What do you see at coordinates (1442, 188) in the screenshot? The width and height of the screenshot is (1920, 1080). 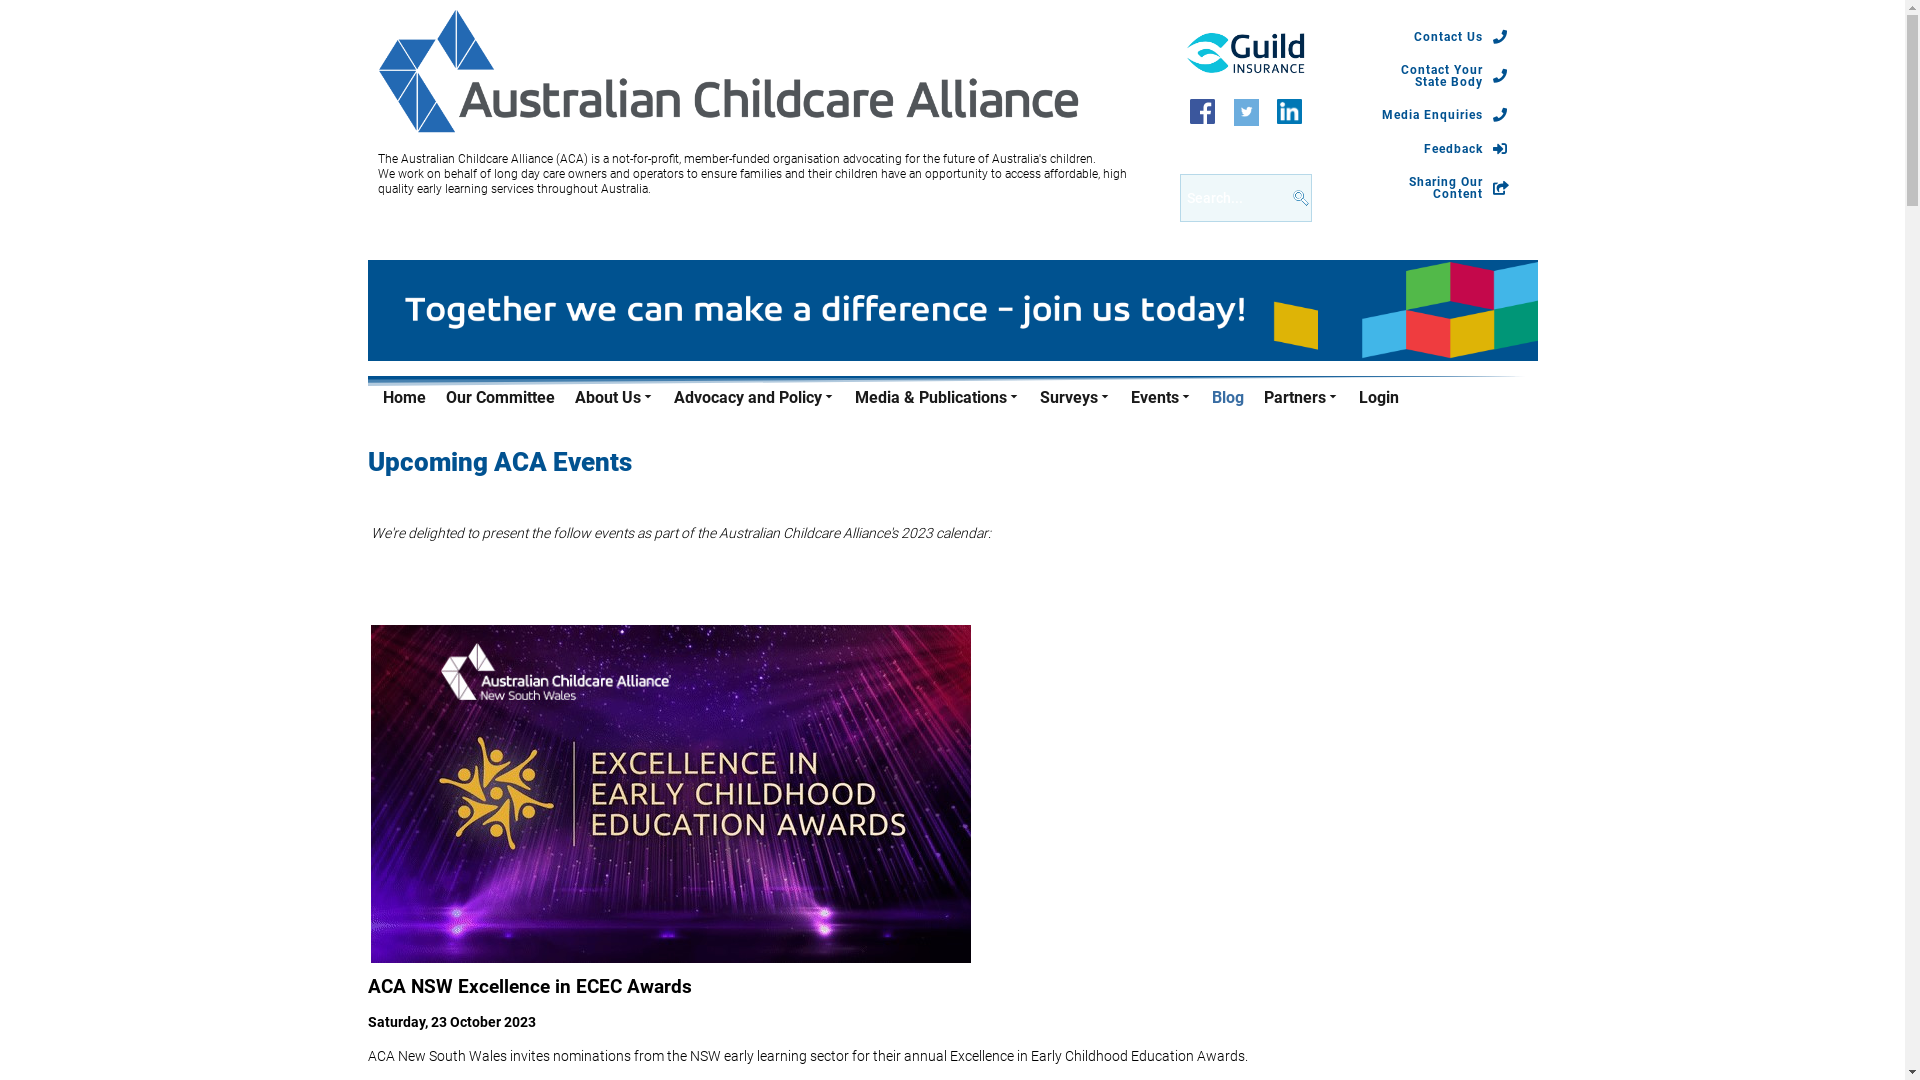 I see `Sharing Our Content` at bounding box center [1442, 188].